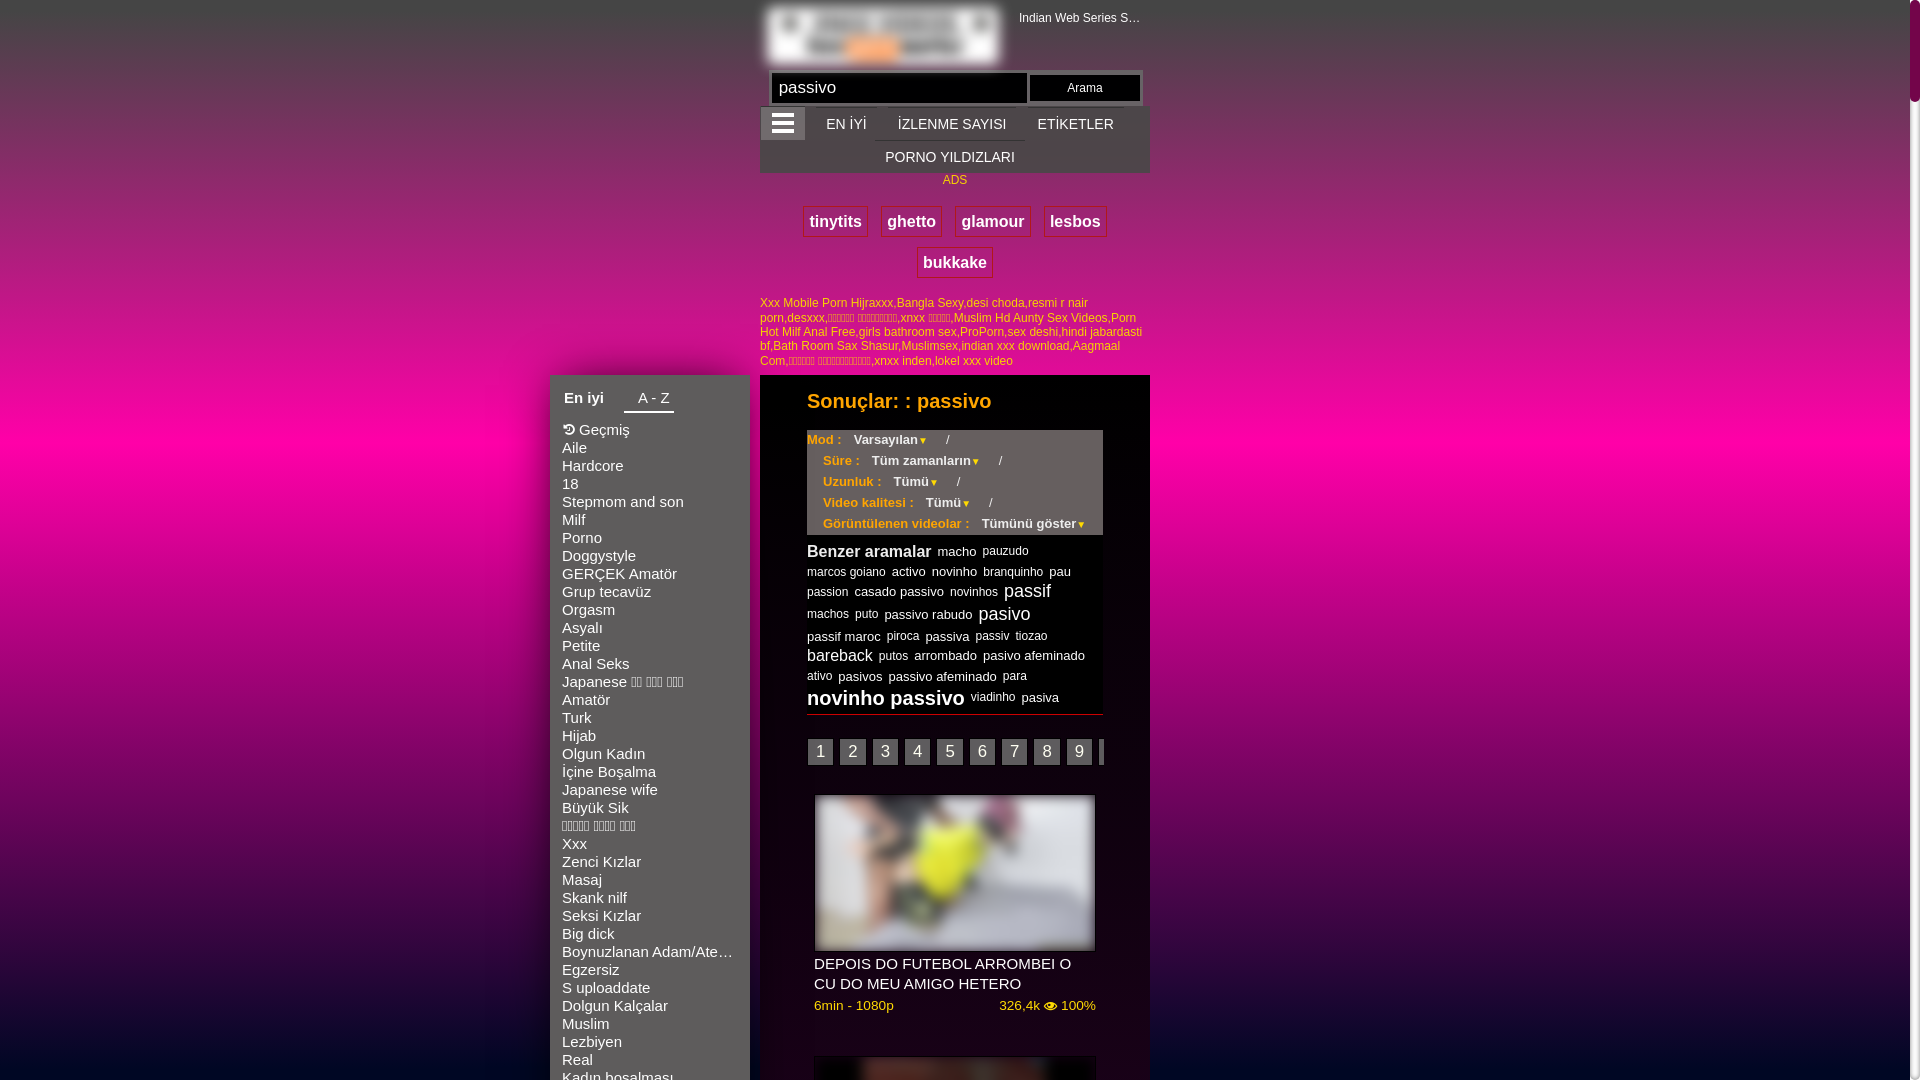 The image size is (1920, 1080). What do you see at coordinates (904, 636) in the screenshot?
I see `piroca` at bounding box center [904, 636].